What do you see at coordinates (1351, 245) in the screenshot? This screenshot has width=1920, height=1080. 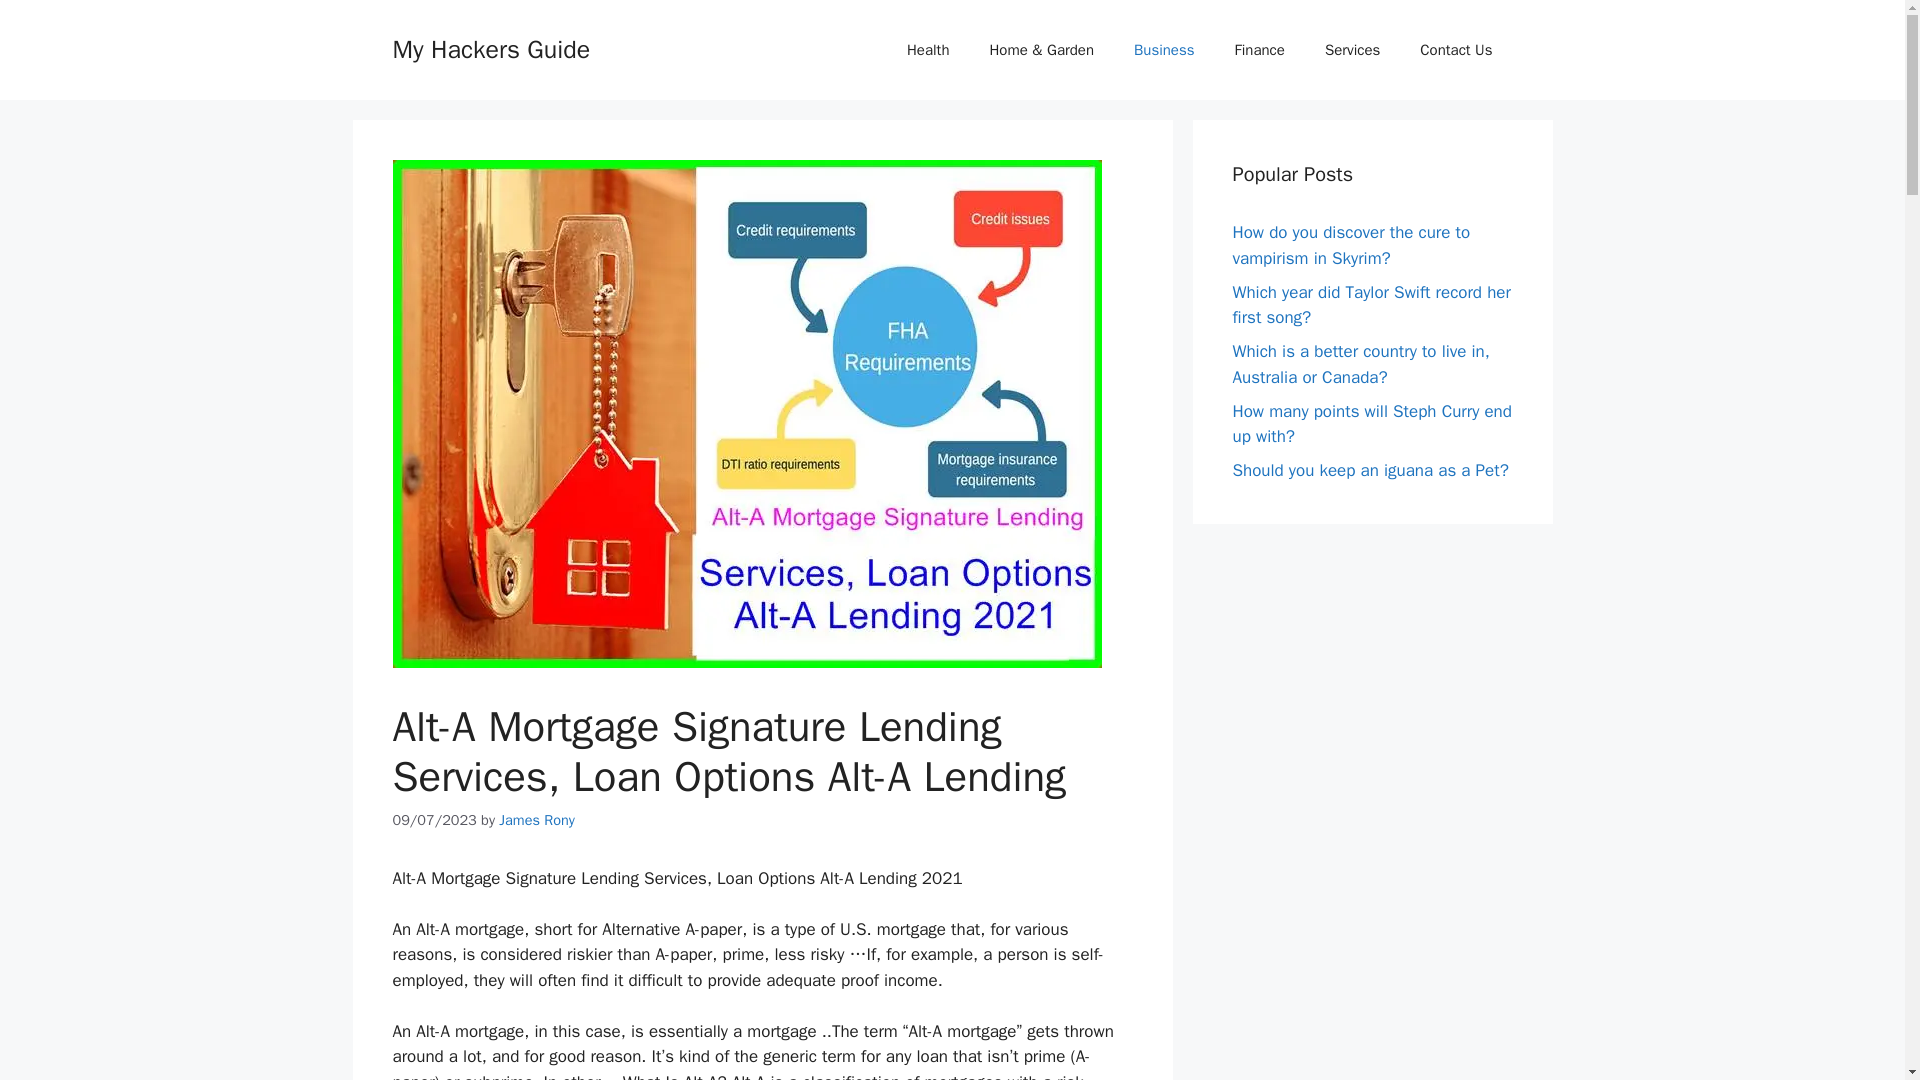 I see `How do you discover the cure to vampirism in Skyrim?` at bounding box center [1351, 245].